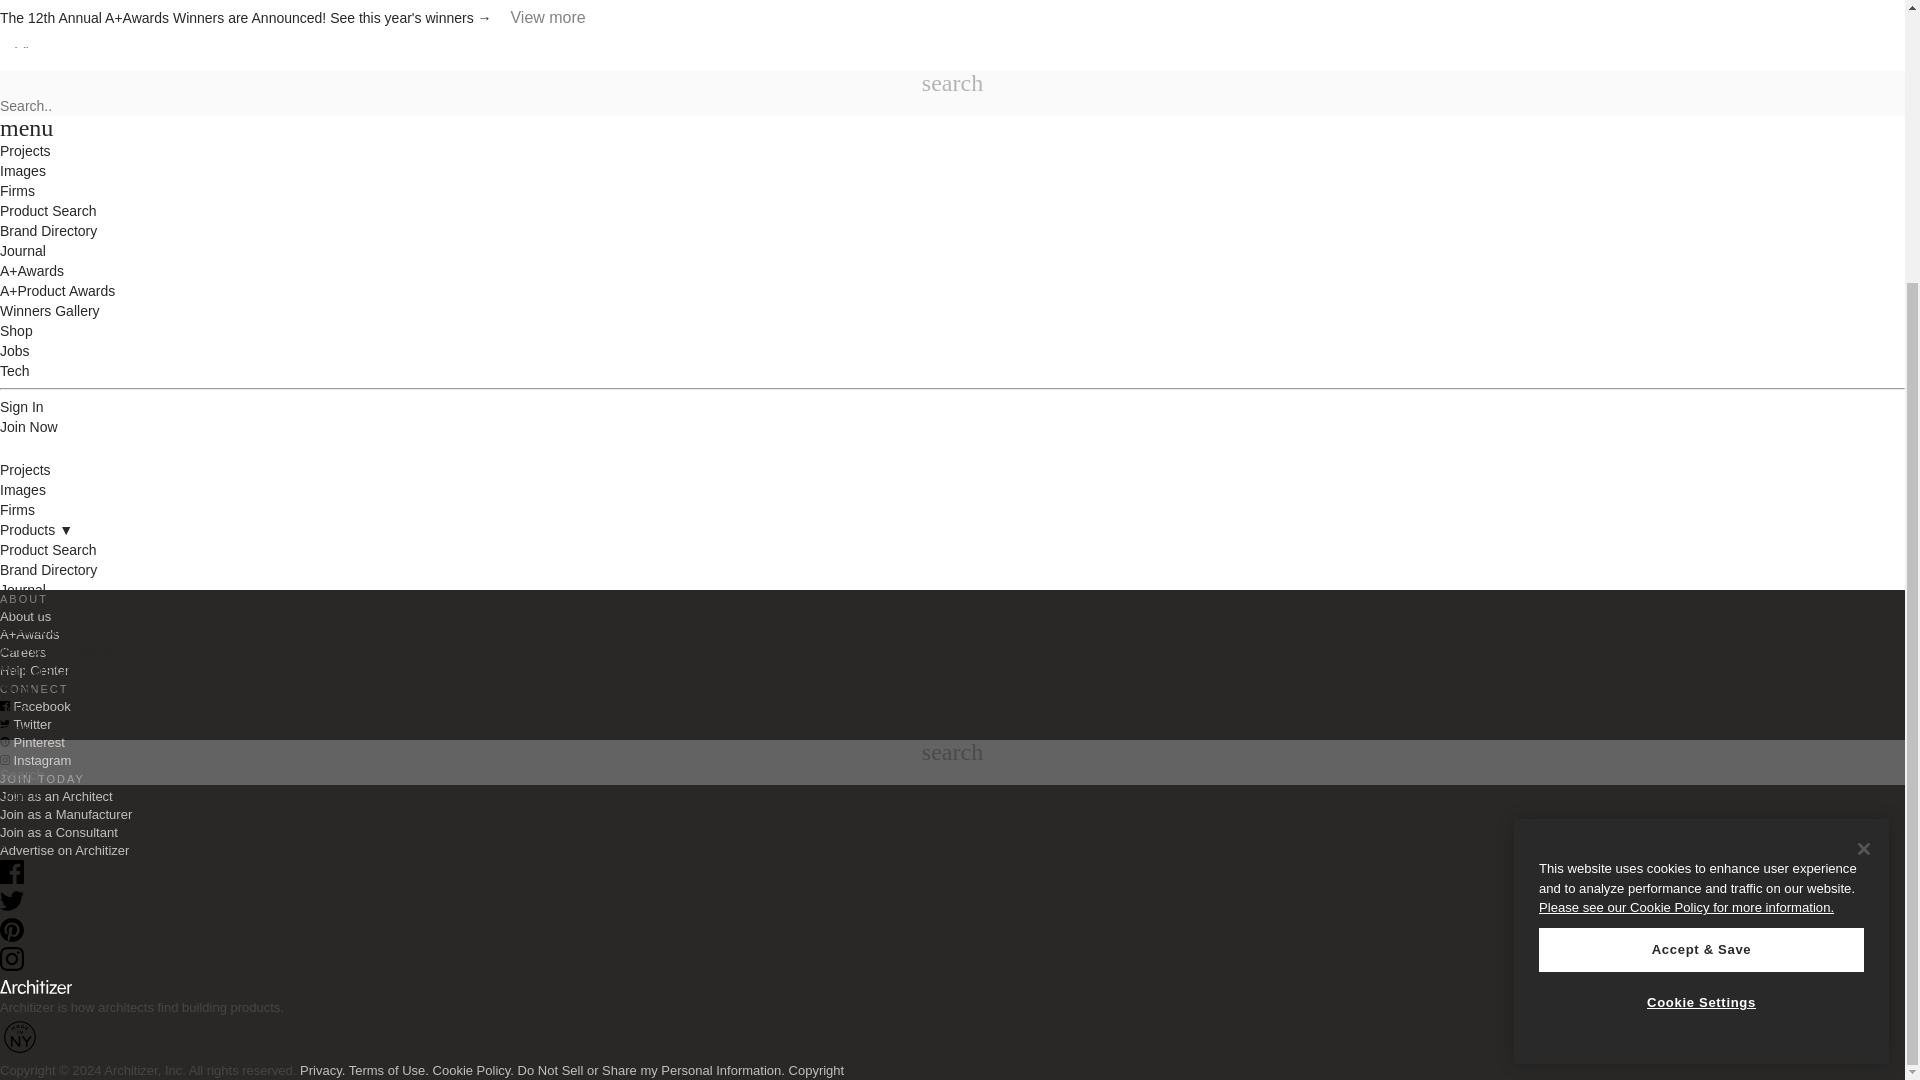 This screenshot has width=1920, height=1080. Describe the element at coordinates (4, 724) in the screenshot. I see `Twitter icon` at that location.